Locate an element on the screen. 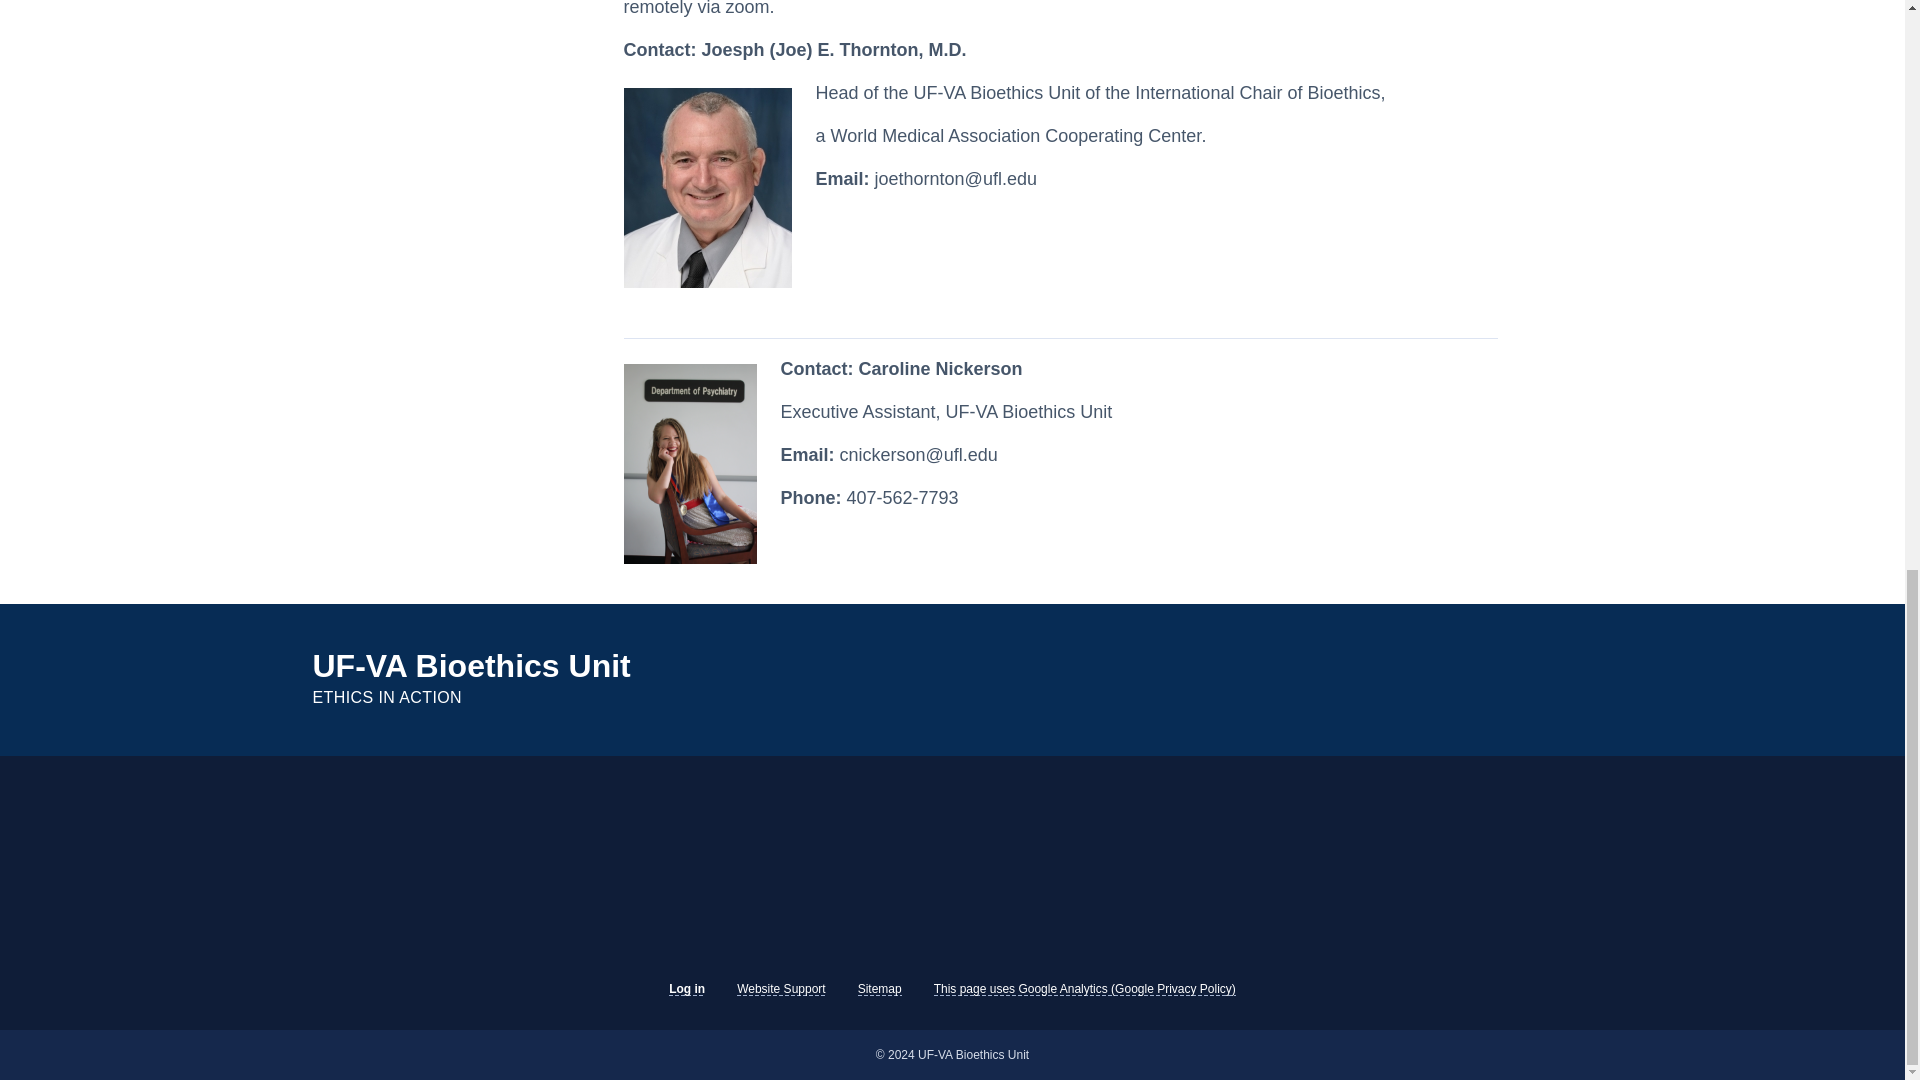  Sitemap is located at coordinates (880, 988).